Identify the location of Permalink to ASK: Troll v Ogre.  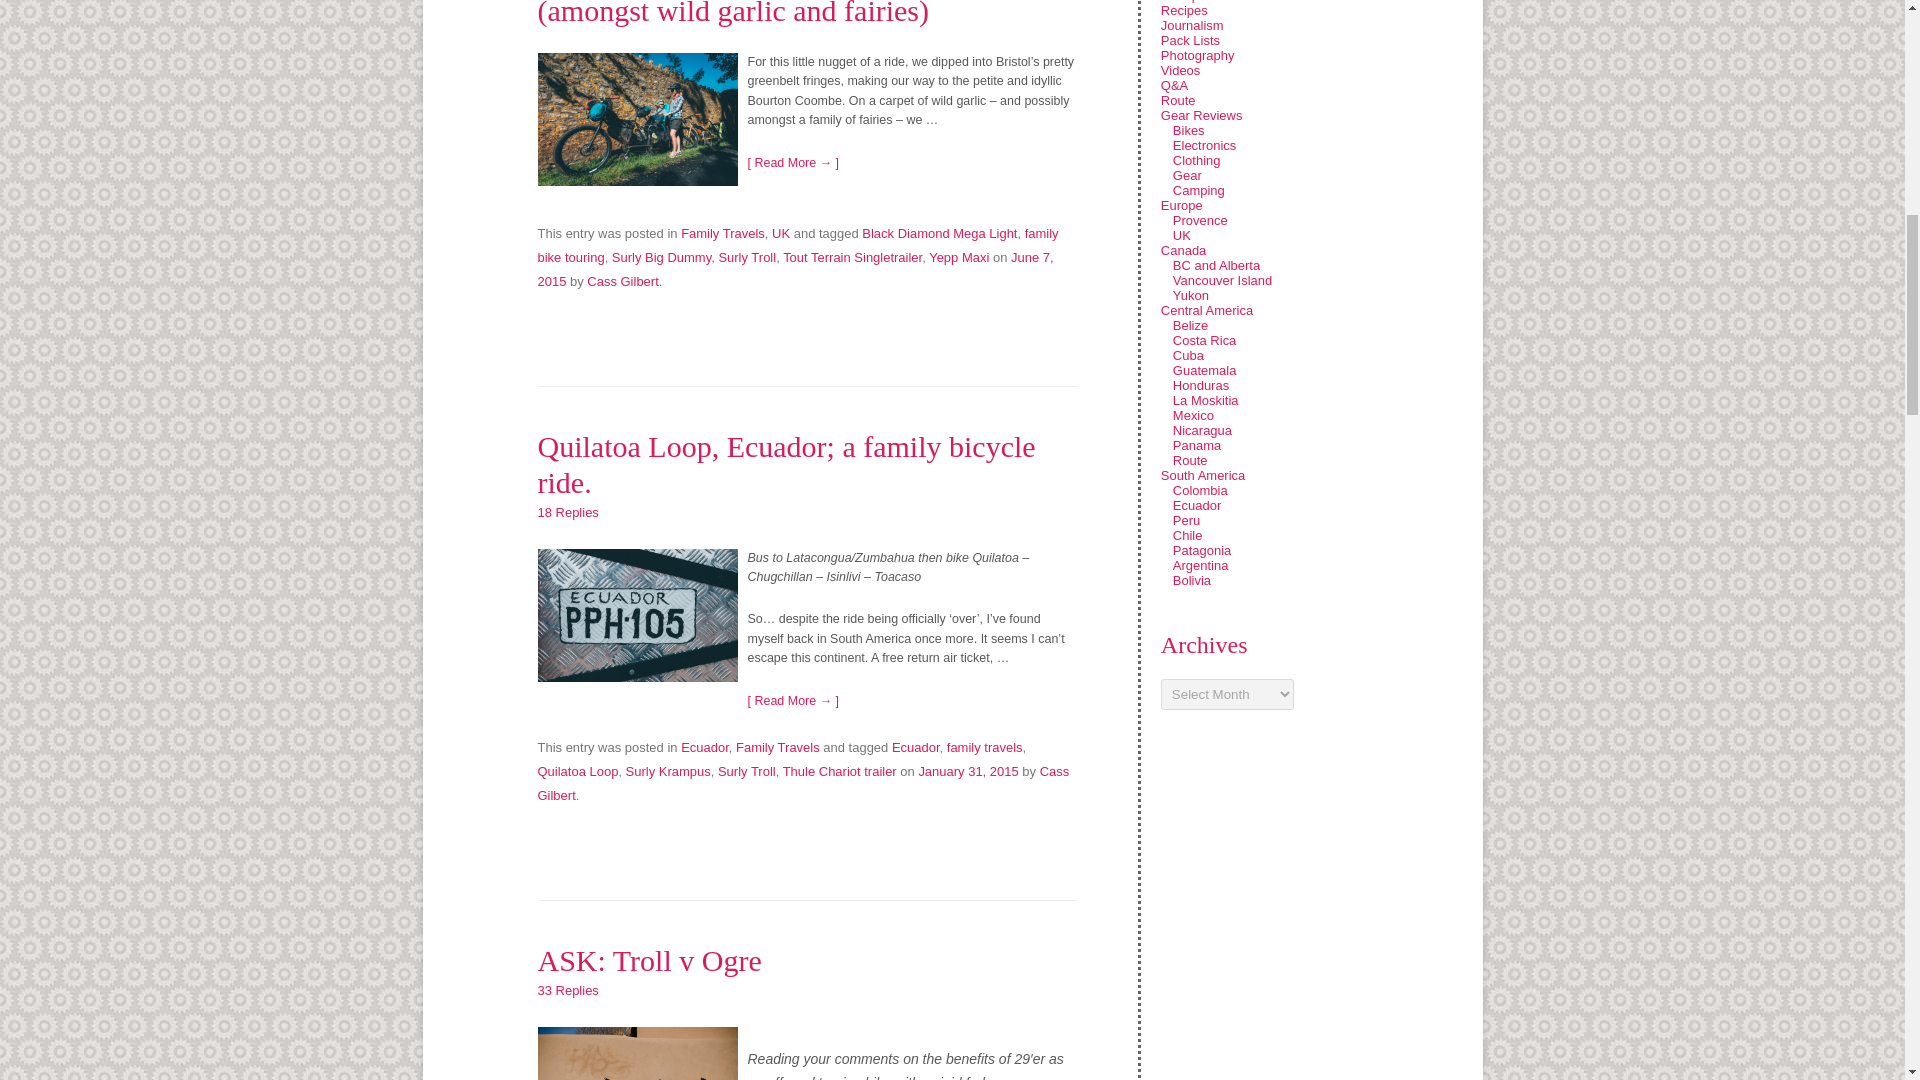
(650, 960).